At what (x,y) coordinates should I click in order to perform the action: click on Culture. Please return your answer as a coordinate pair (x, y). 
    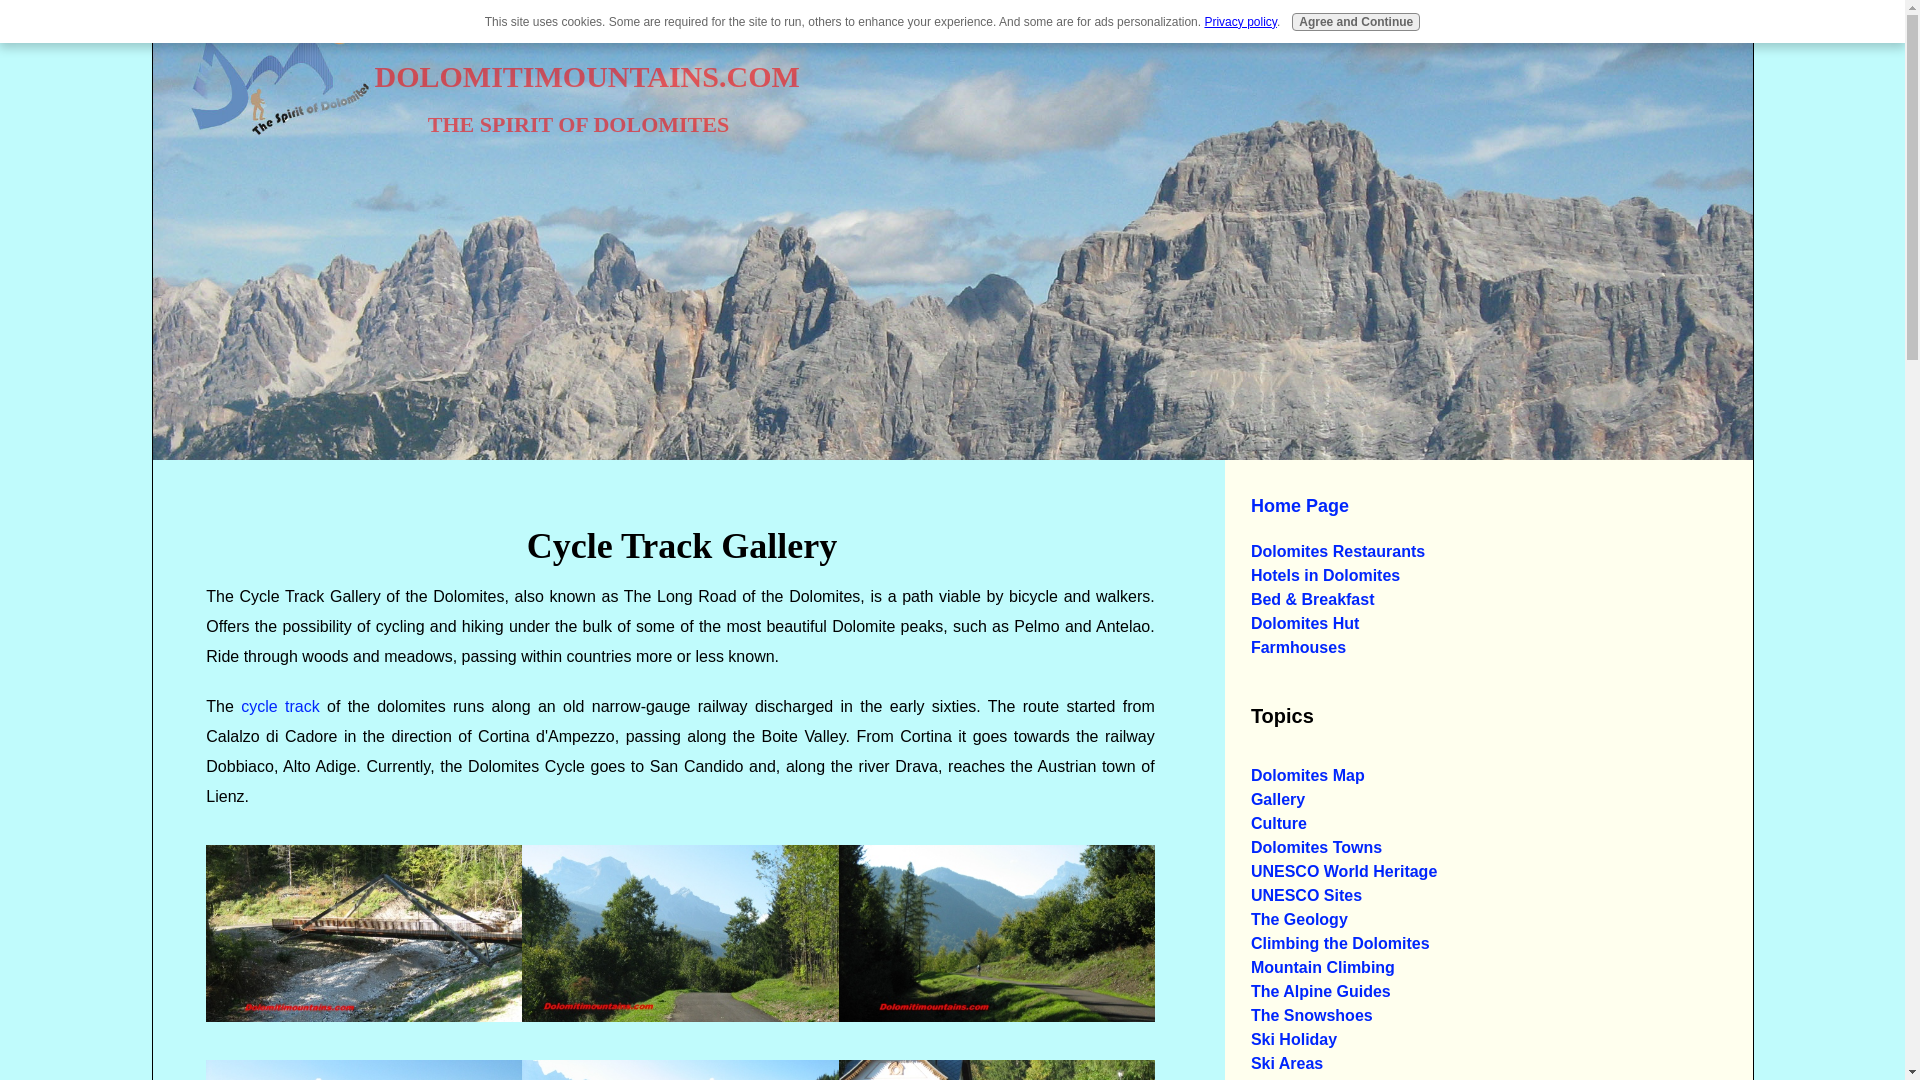
    Looking at the image, I should click on (1279, 824).